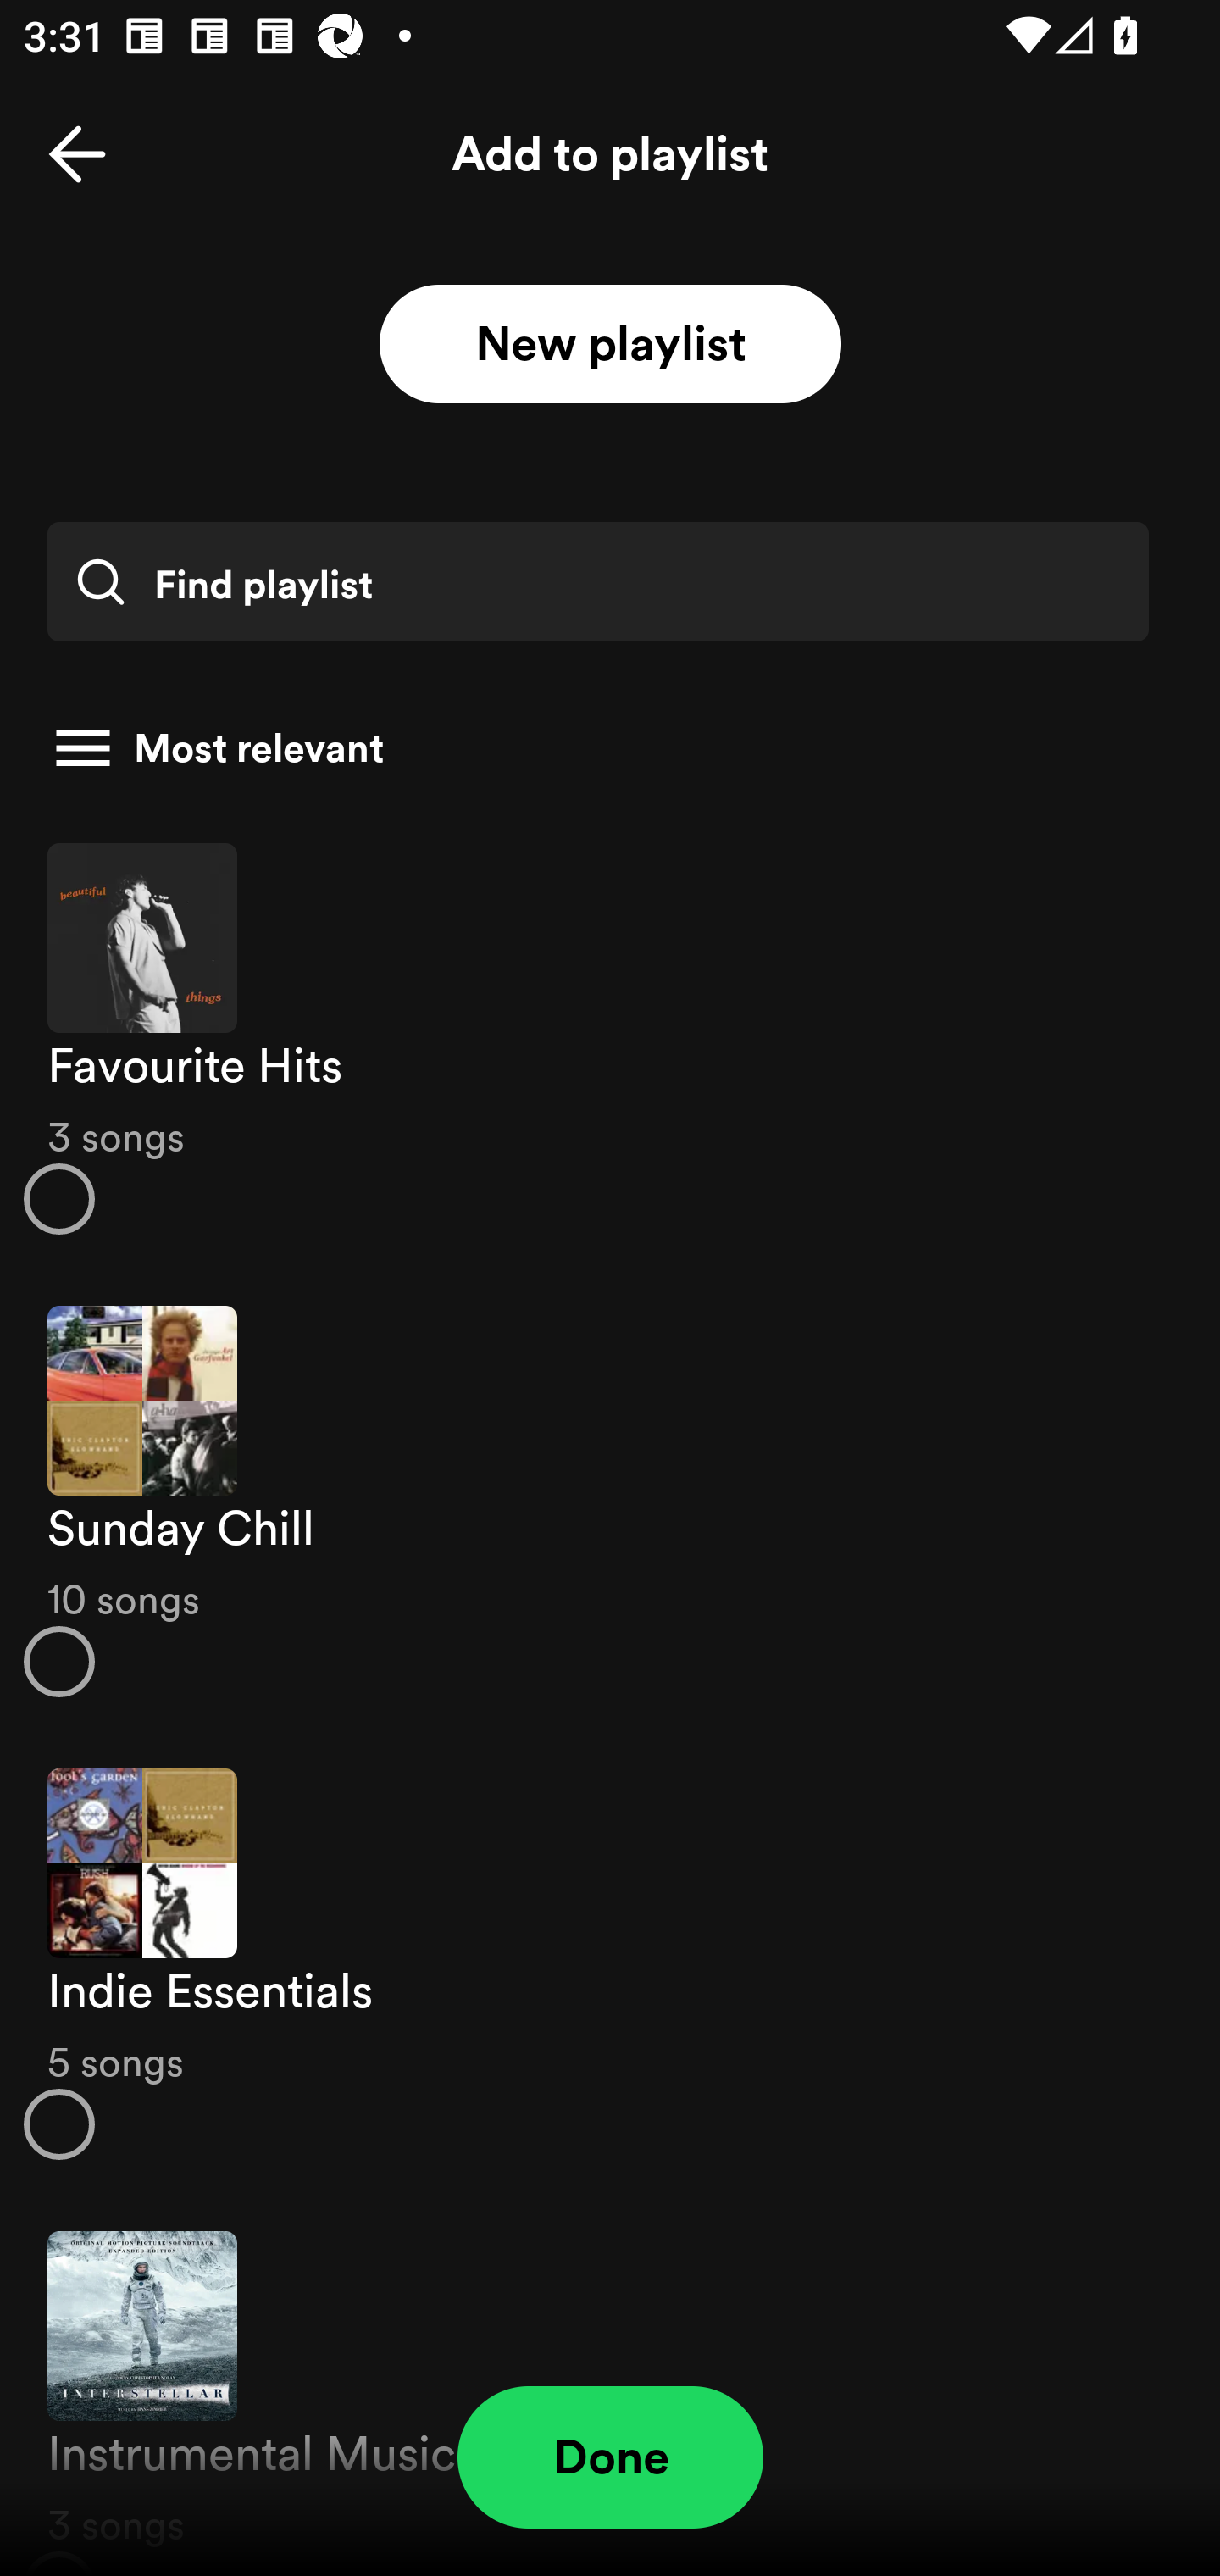  Describe the element at coordinates (610, 1502) in the screenshot. I see `Sunday Chill 10 songs` at that location.